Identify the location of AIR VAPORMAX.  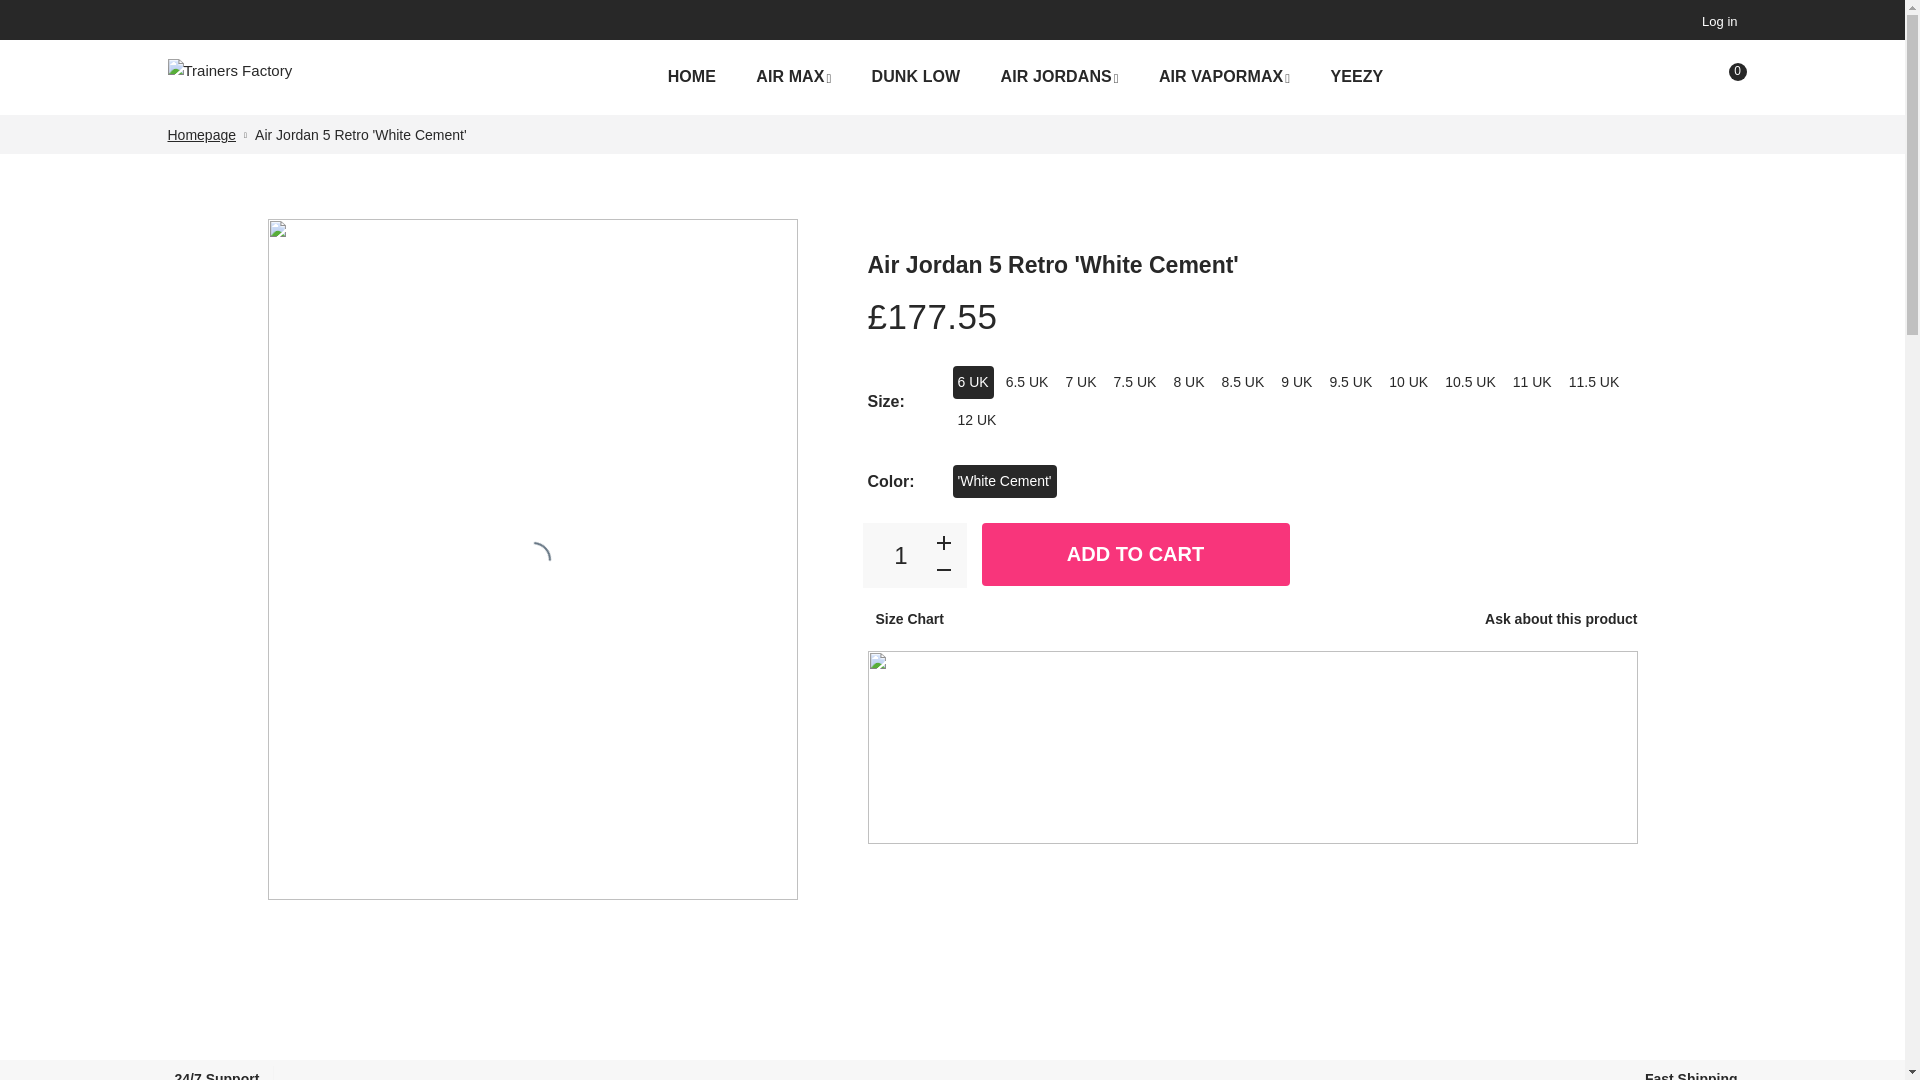
(1224, 78).